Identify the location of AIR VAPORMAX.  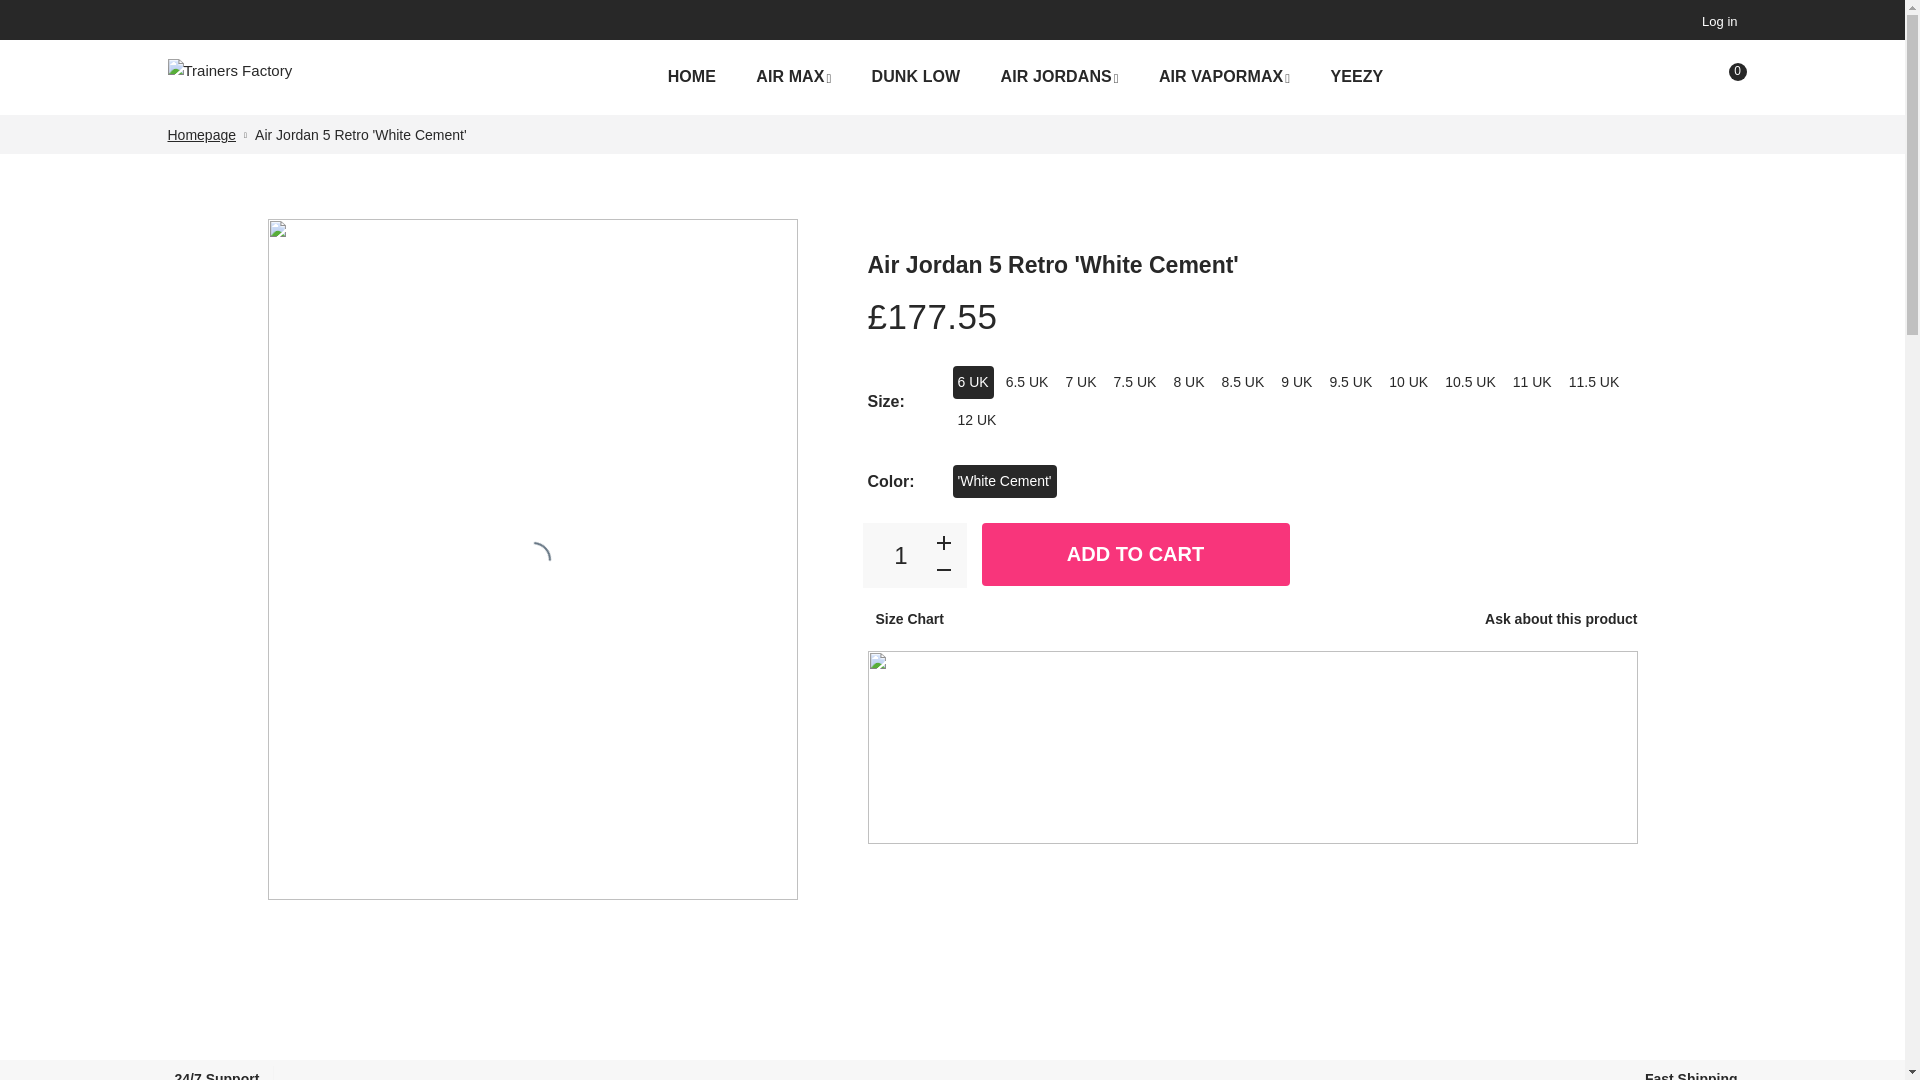
(1224, 78).